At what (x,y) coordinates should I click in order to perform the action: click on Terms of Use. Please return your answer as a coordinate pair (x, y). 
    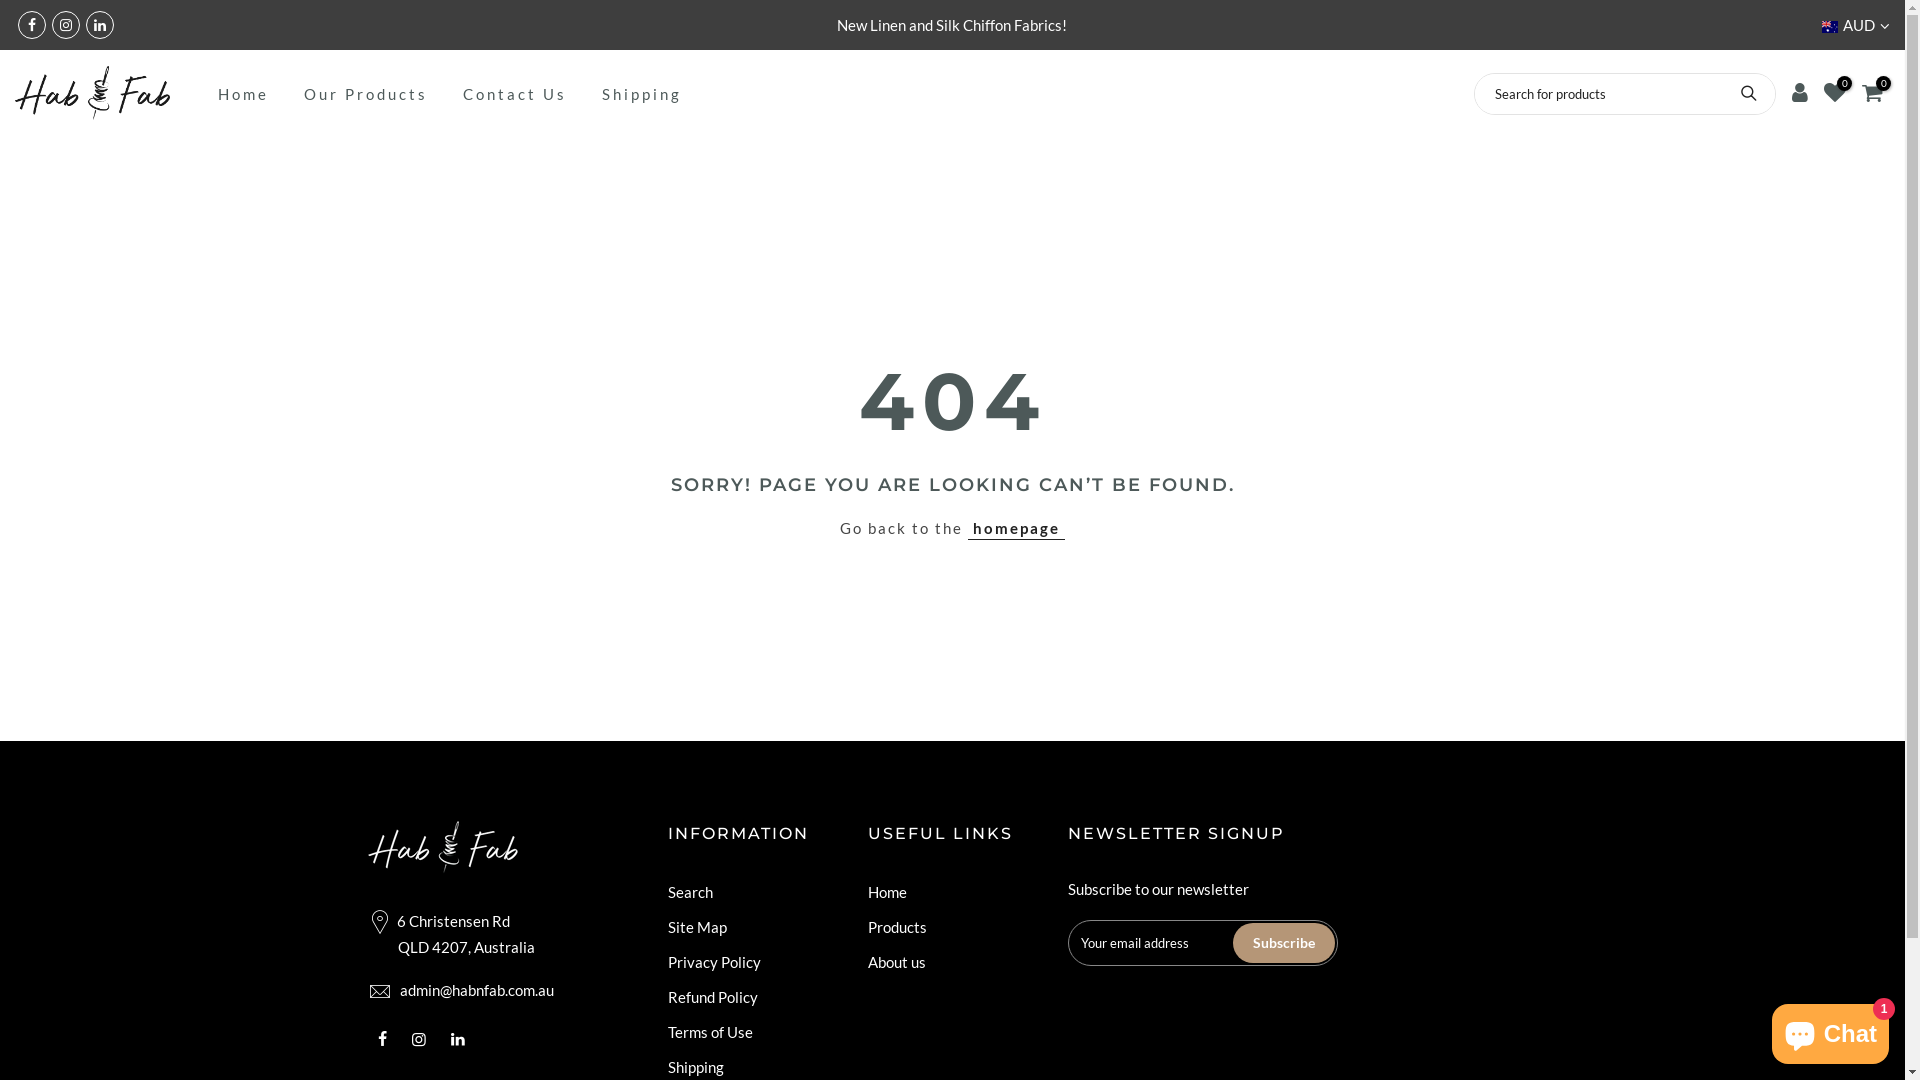
    Looking at the image, I should click on (710, 1032).